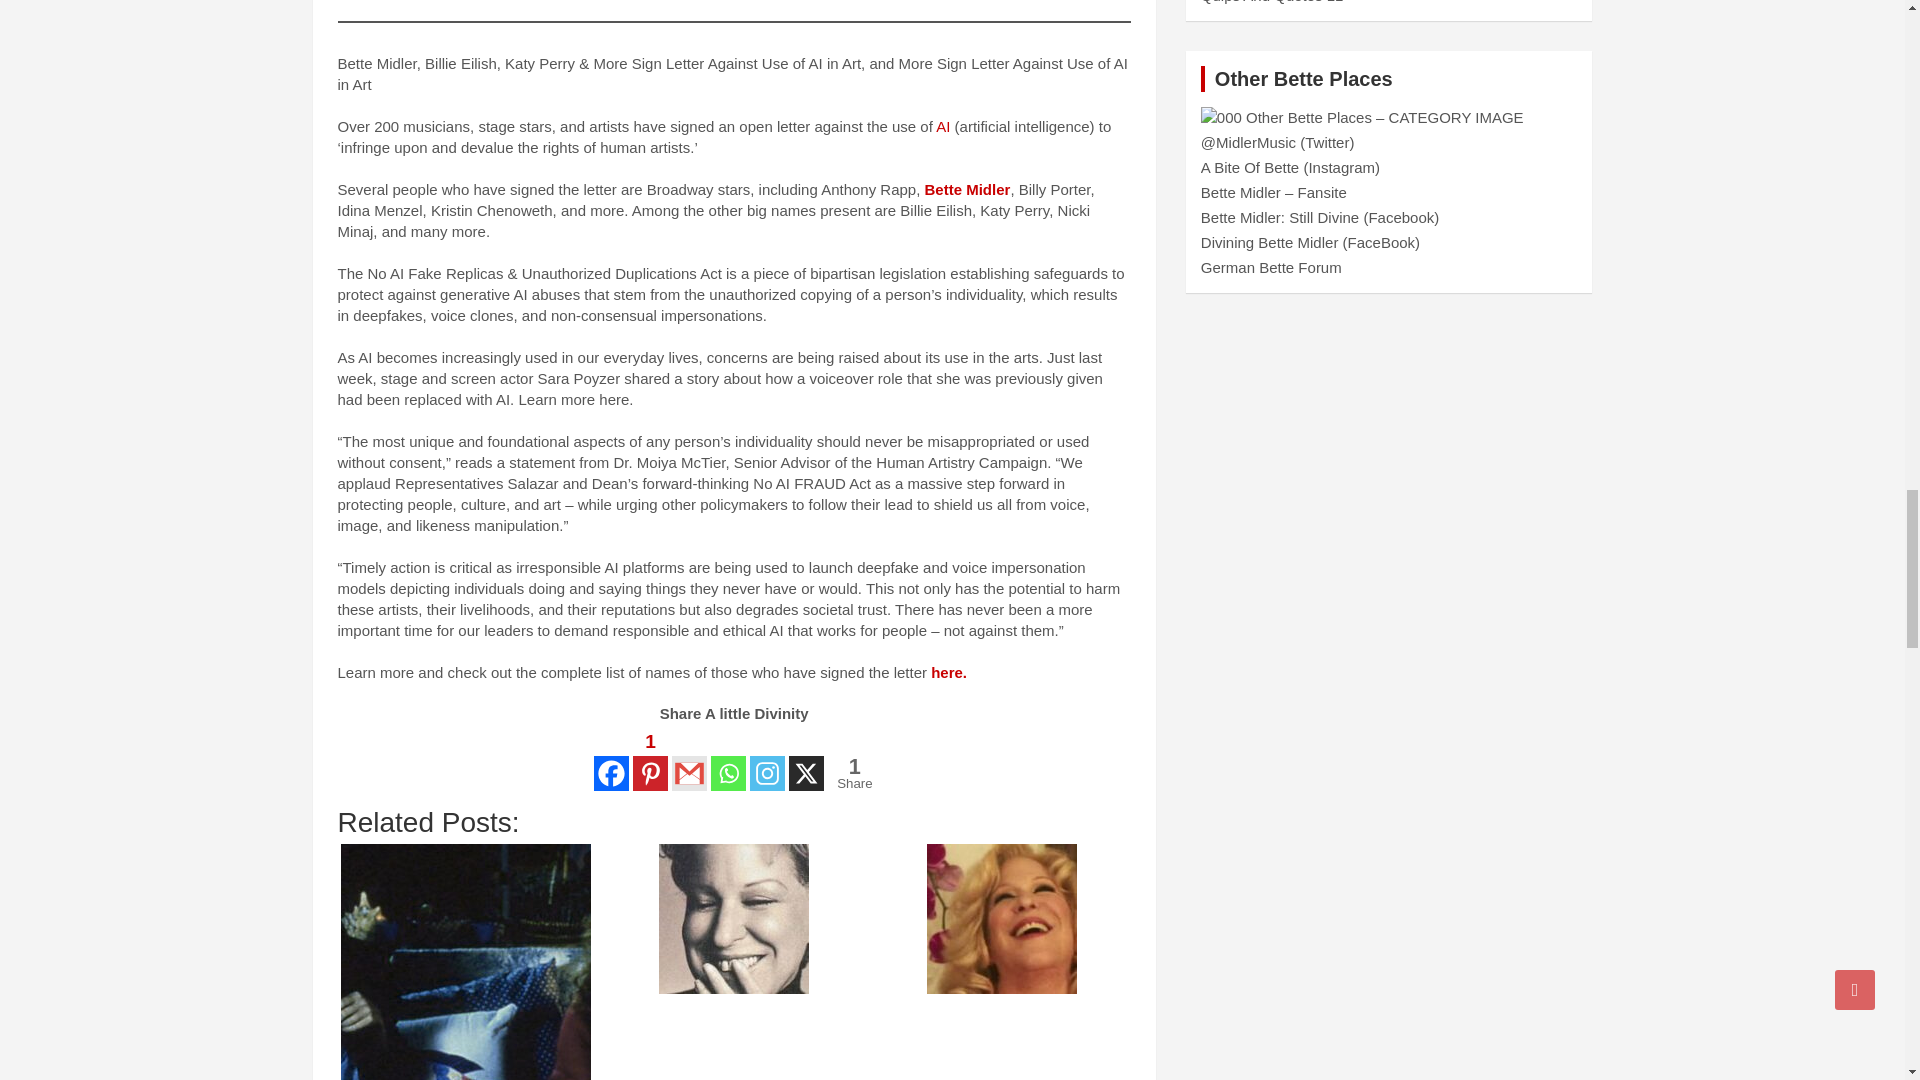 The image size is (1920, 1080). I want to click on Every No. 1 song of the 1980s ranked, so click(733, 918).